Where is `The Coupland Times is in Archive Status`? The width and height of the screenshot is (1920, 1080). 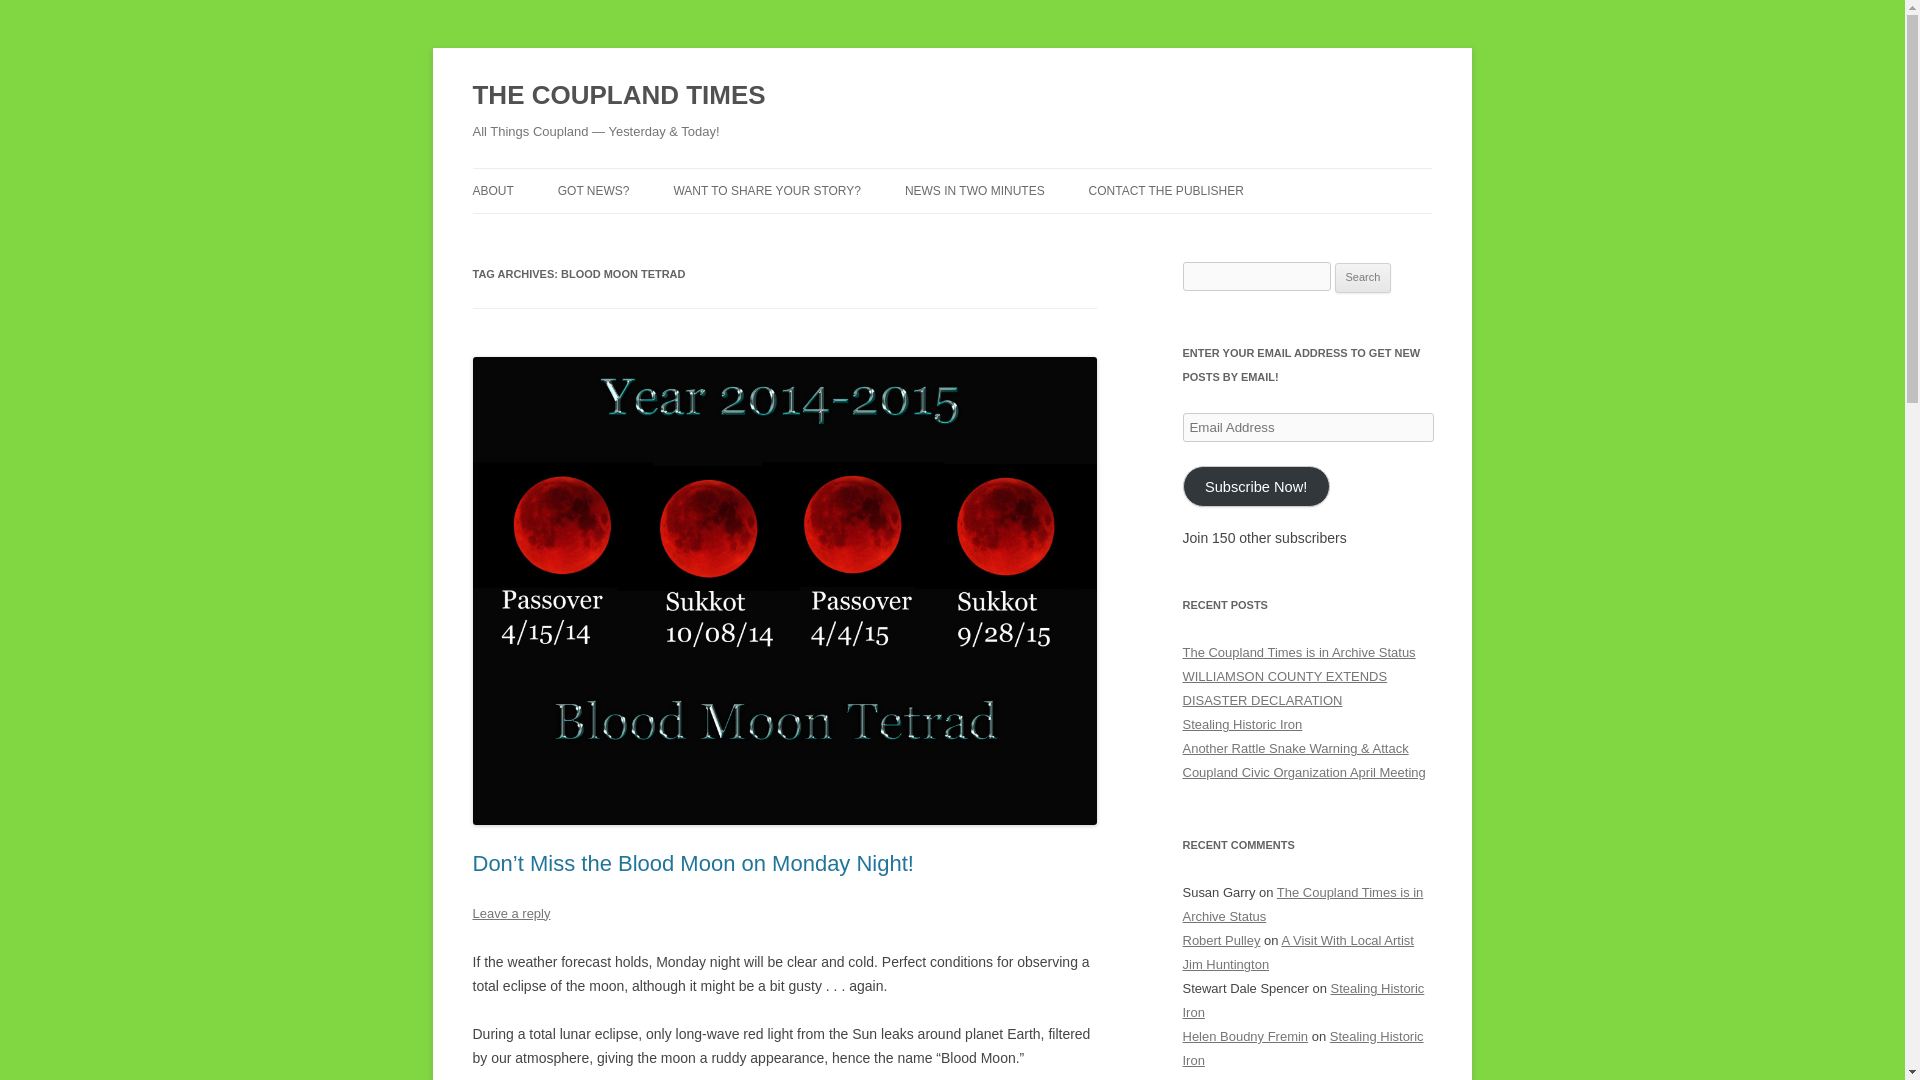
The Coupland Times is in Archive Status is located at coordinates (1302, 904).